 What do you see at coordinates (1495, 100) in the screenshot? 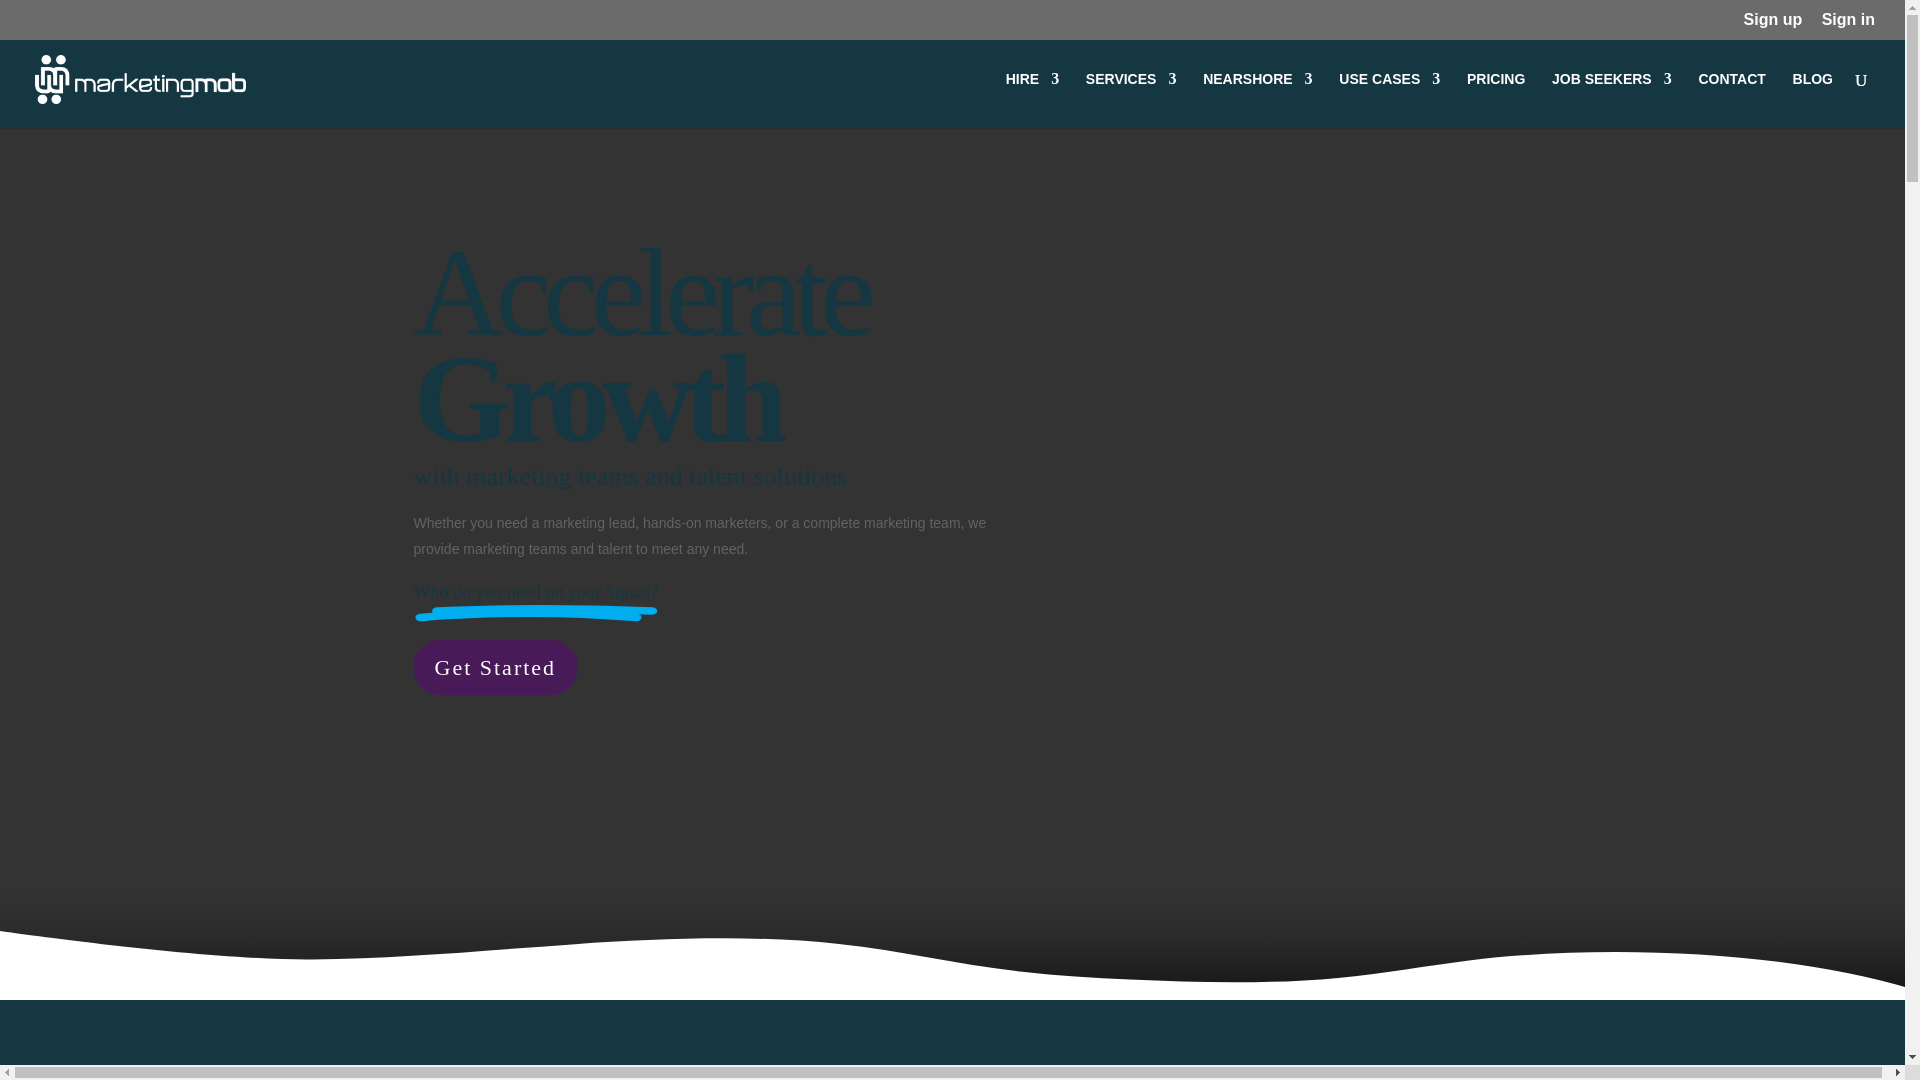
I see `PRICING` at bounding box center [1495, 100].